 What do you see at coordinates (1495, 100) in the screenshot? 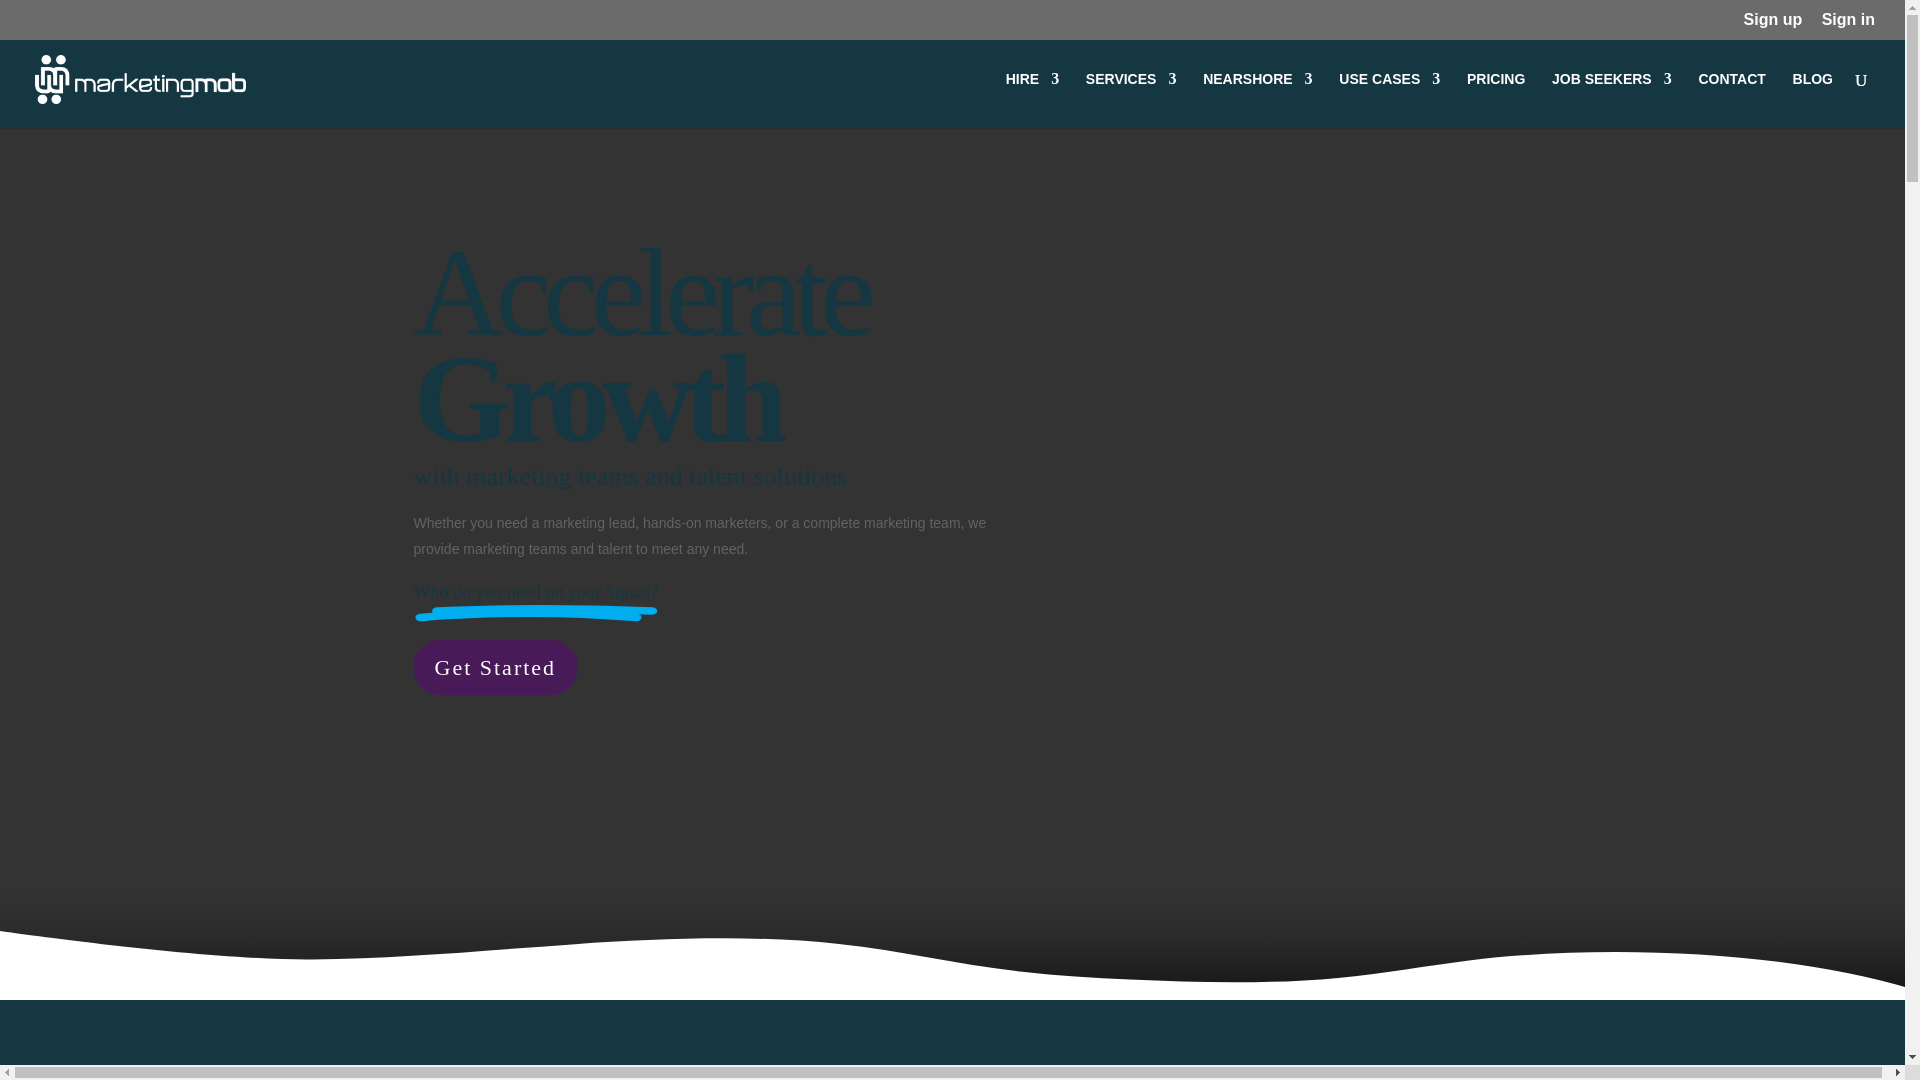
I see `PRICING` at bounding box center [1495, 100].